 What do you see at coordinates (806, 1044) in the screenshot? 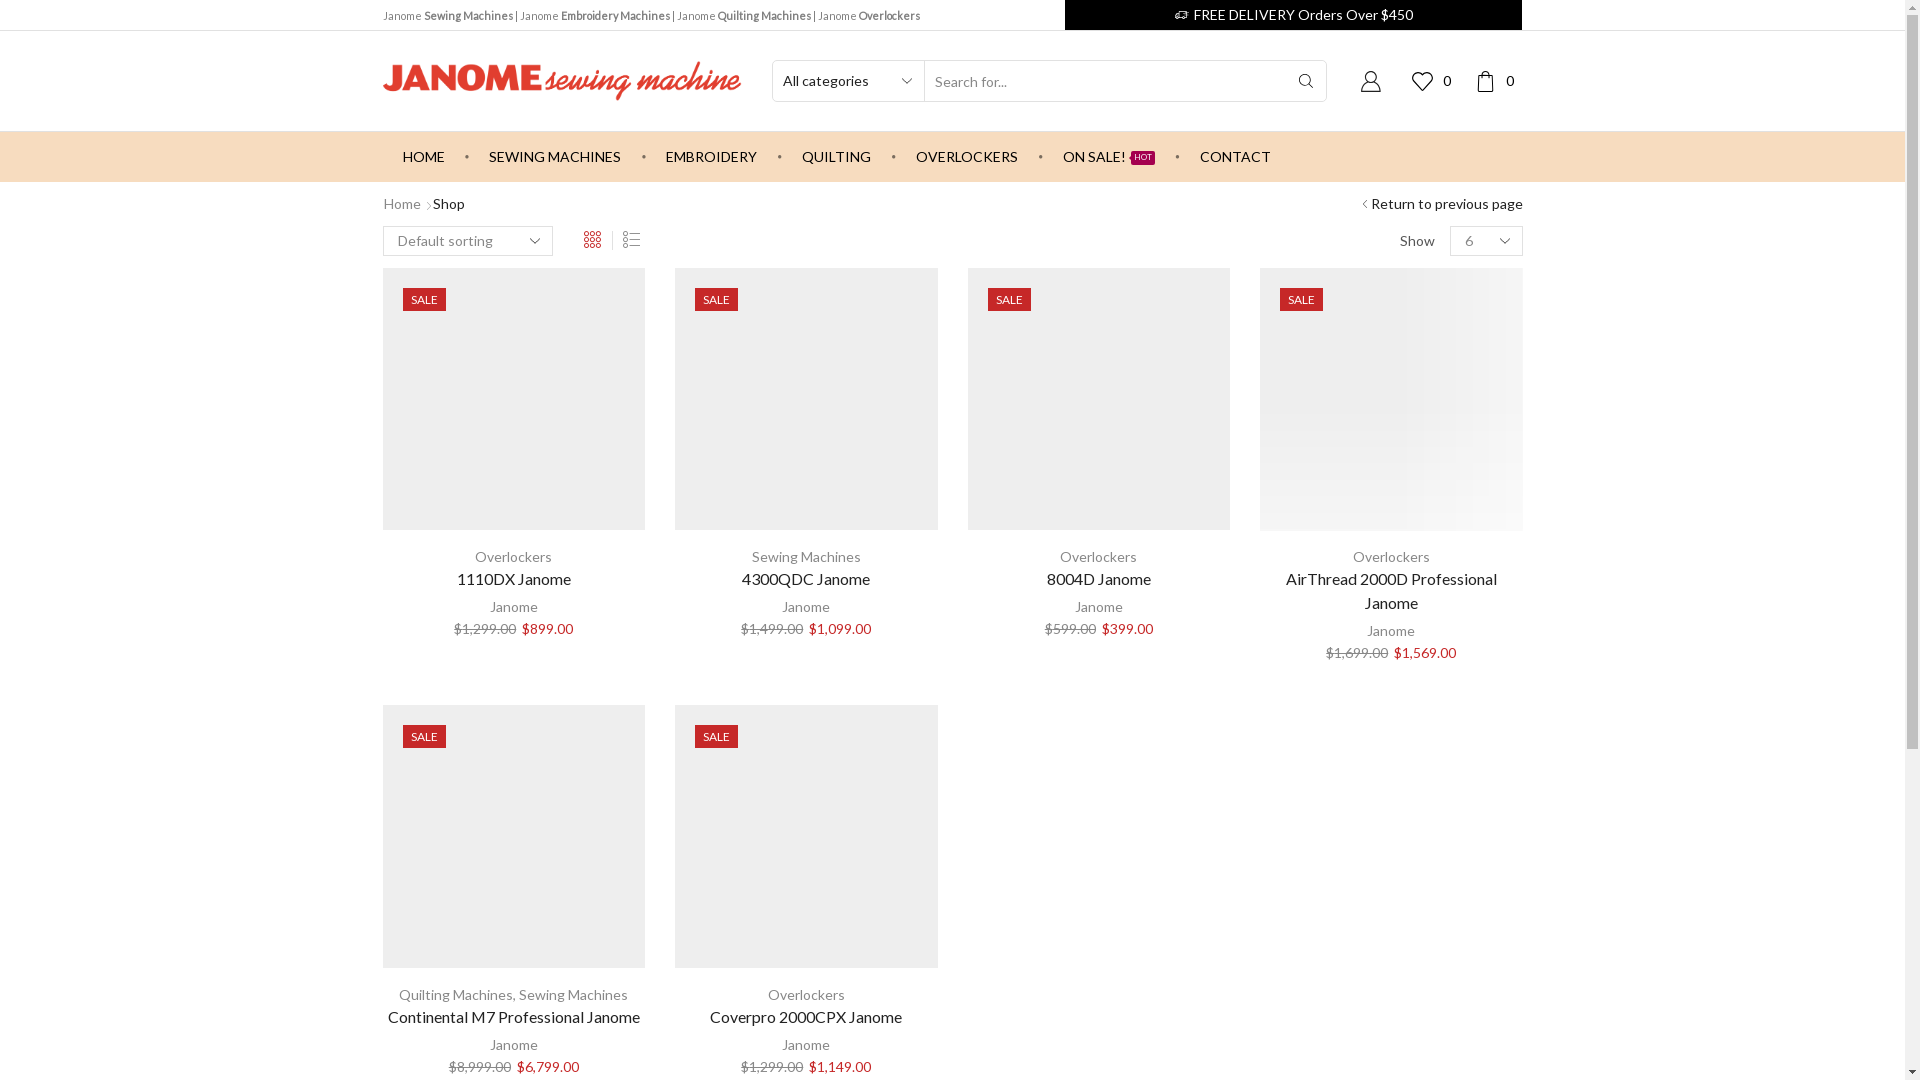
I see `Janome` at bounding box center [806, 1044].